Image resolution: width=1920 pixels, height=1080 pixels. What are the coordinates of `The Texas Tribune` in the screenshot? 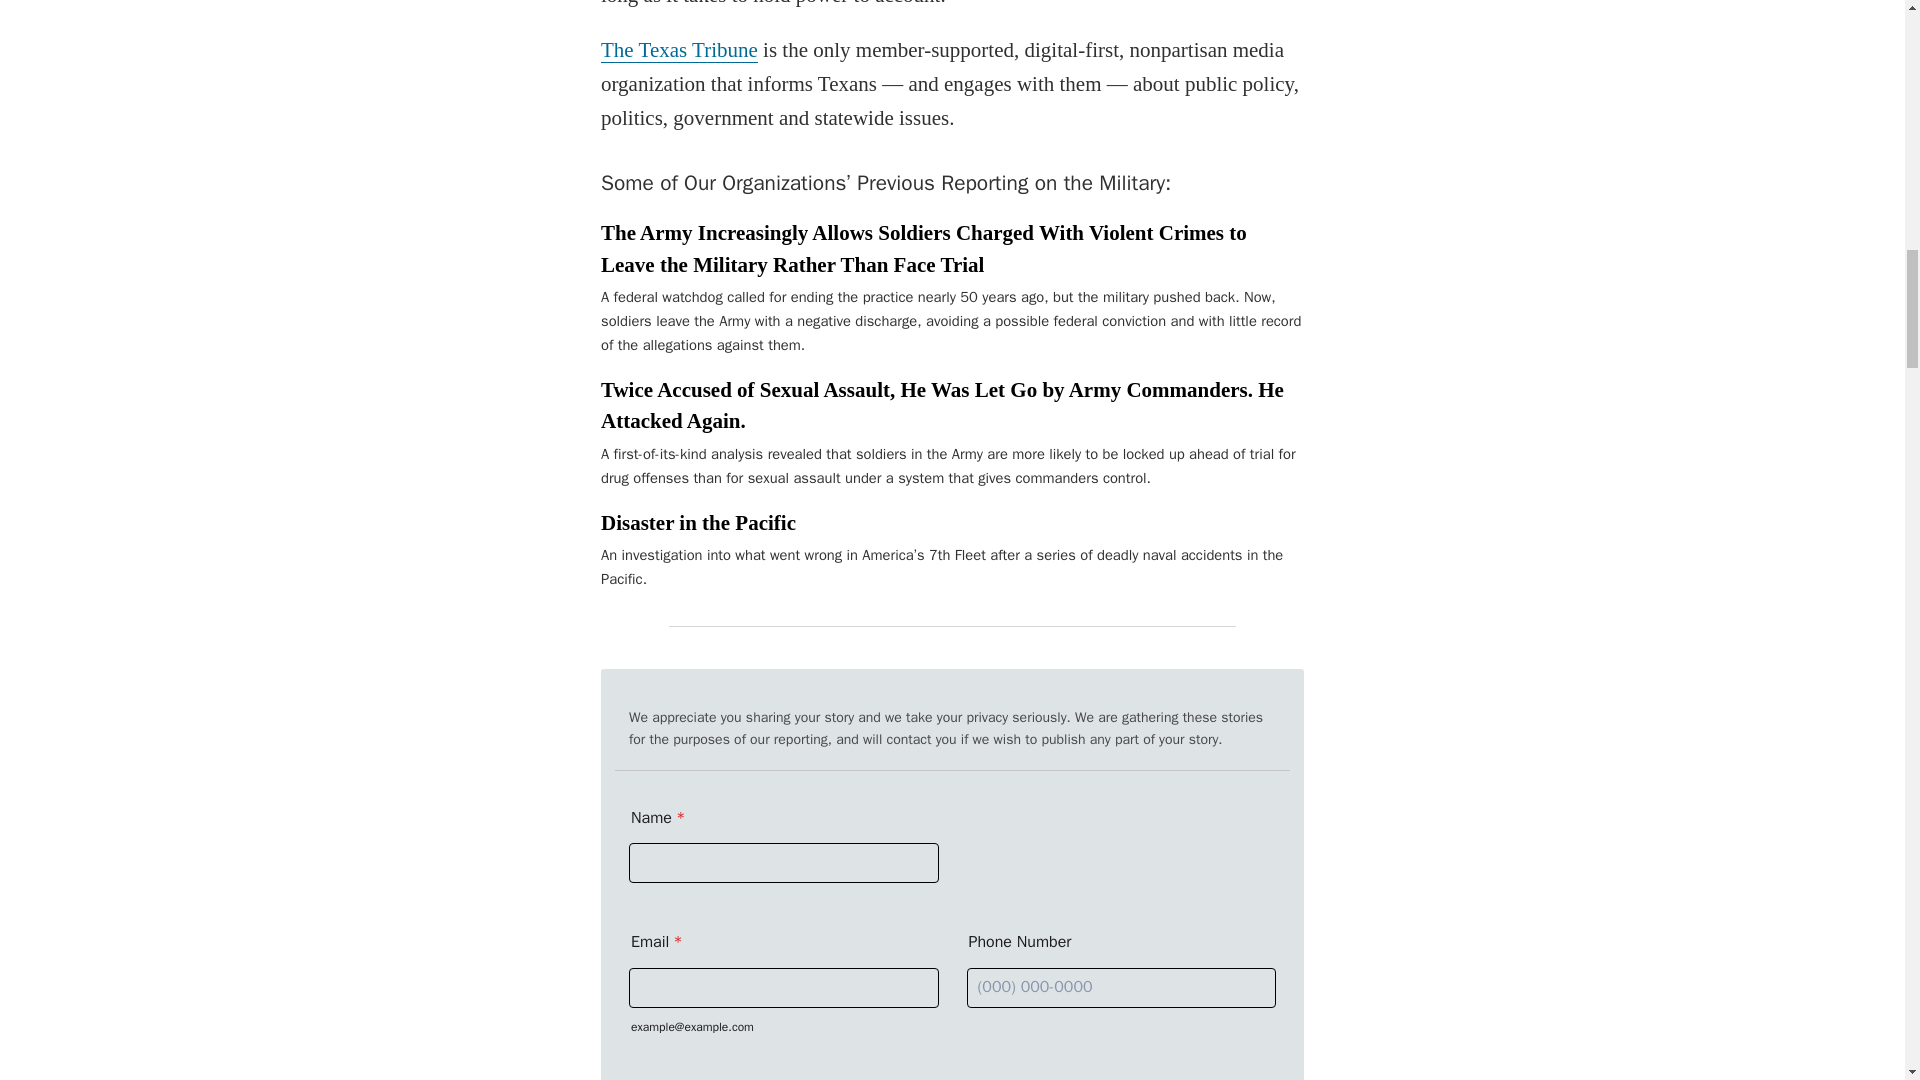 It's located at (679, 50).